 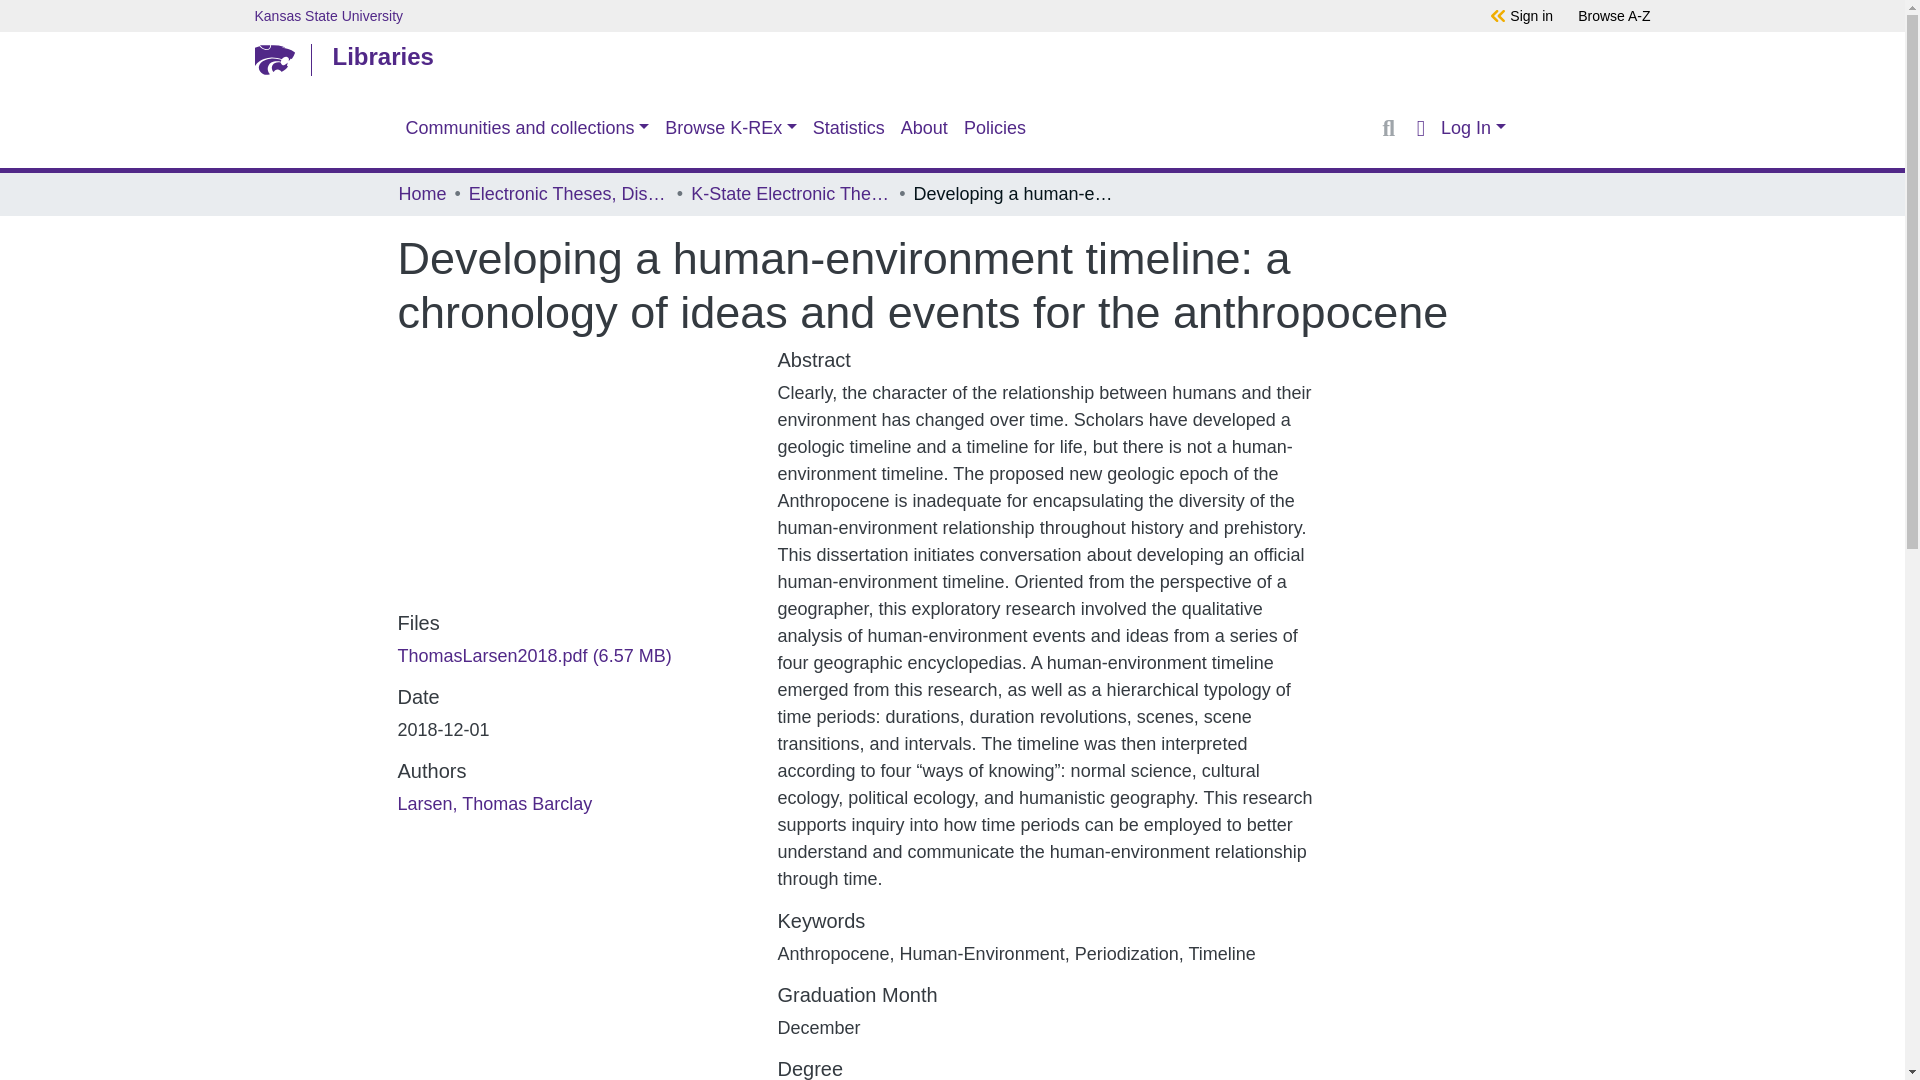 I want to click on Log In, so click(x=1472, y=128).